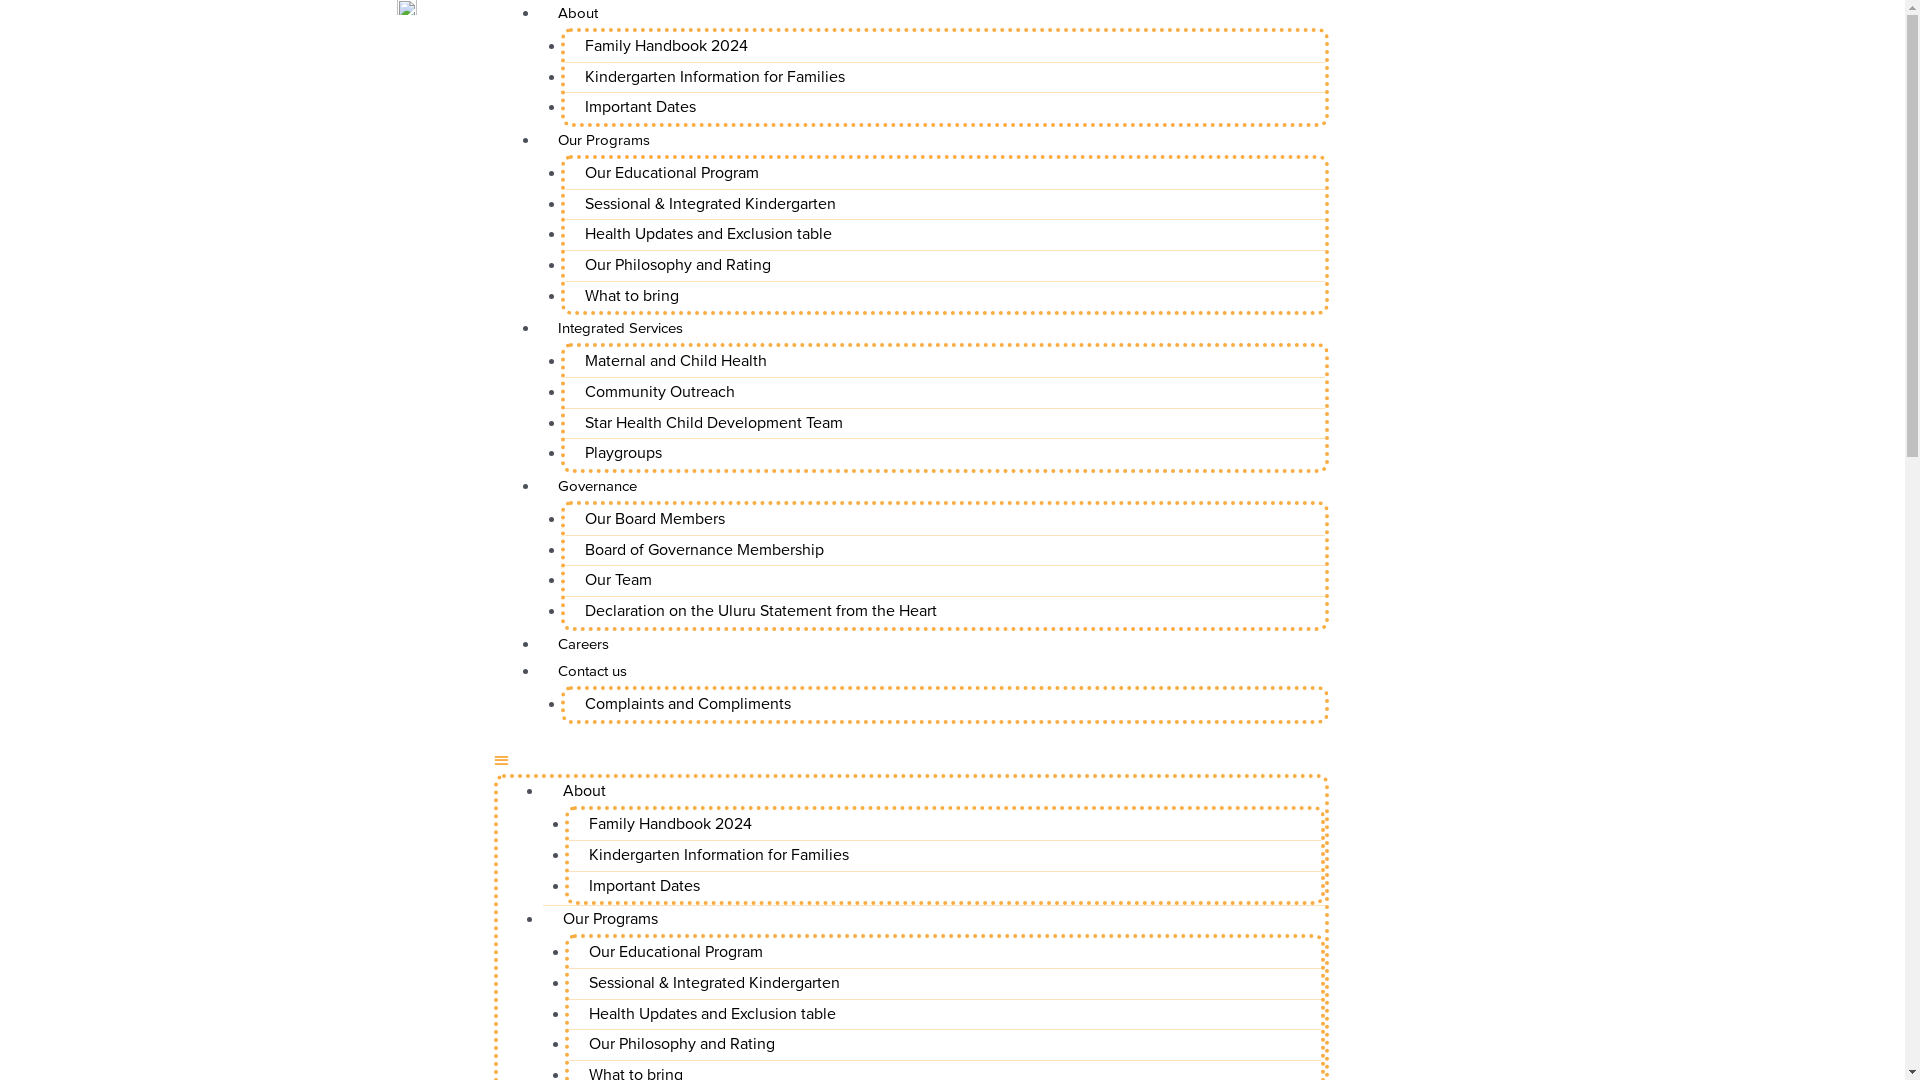  Describe the element at coordinates (761, 611) in the screenshot. I see `Declaration on the Uluru Statement from the Heart` at that location.